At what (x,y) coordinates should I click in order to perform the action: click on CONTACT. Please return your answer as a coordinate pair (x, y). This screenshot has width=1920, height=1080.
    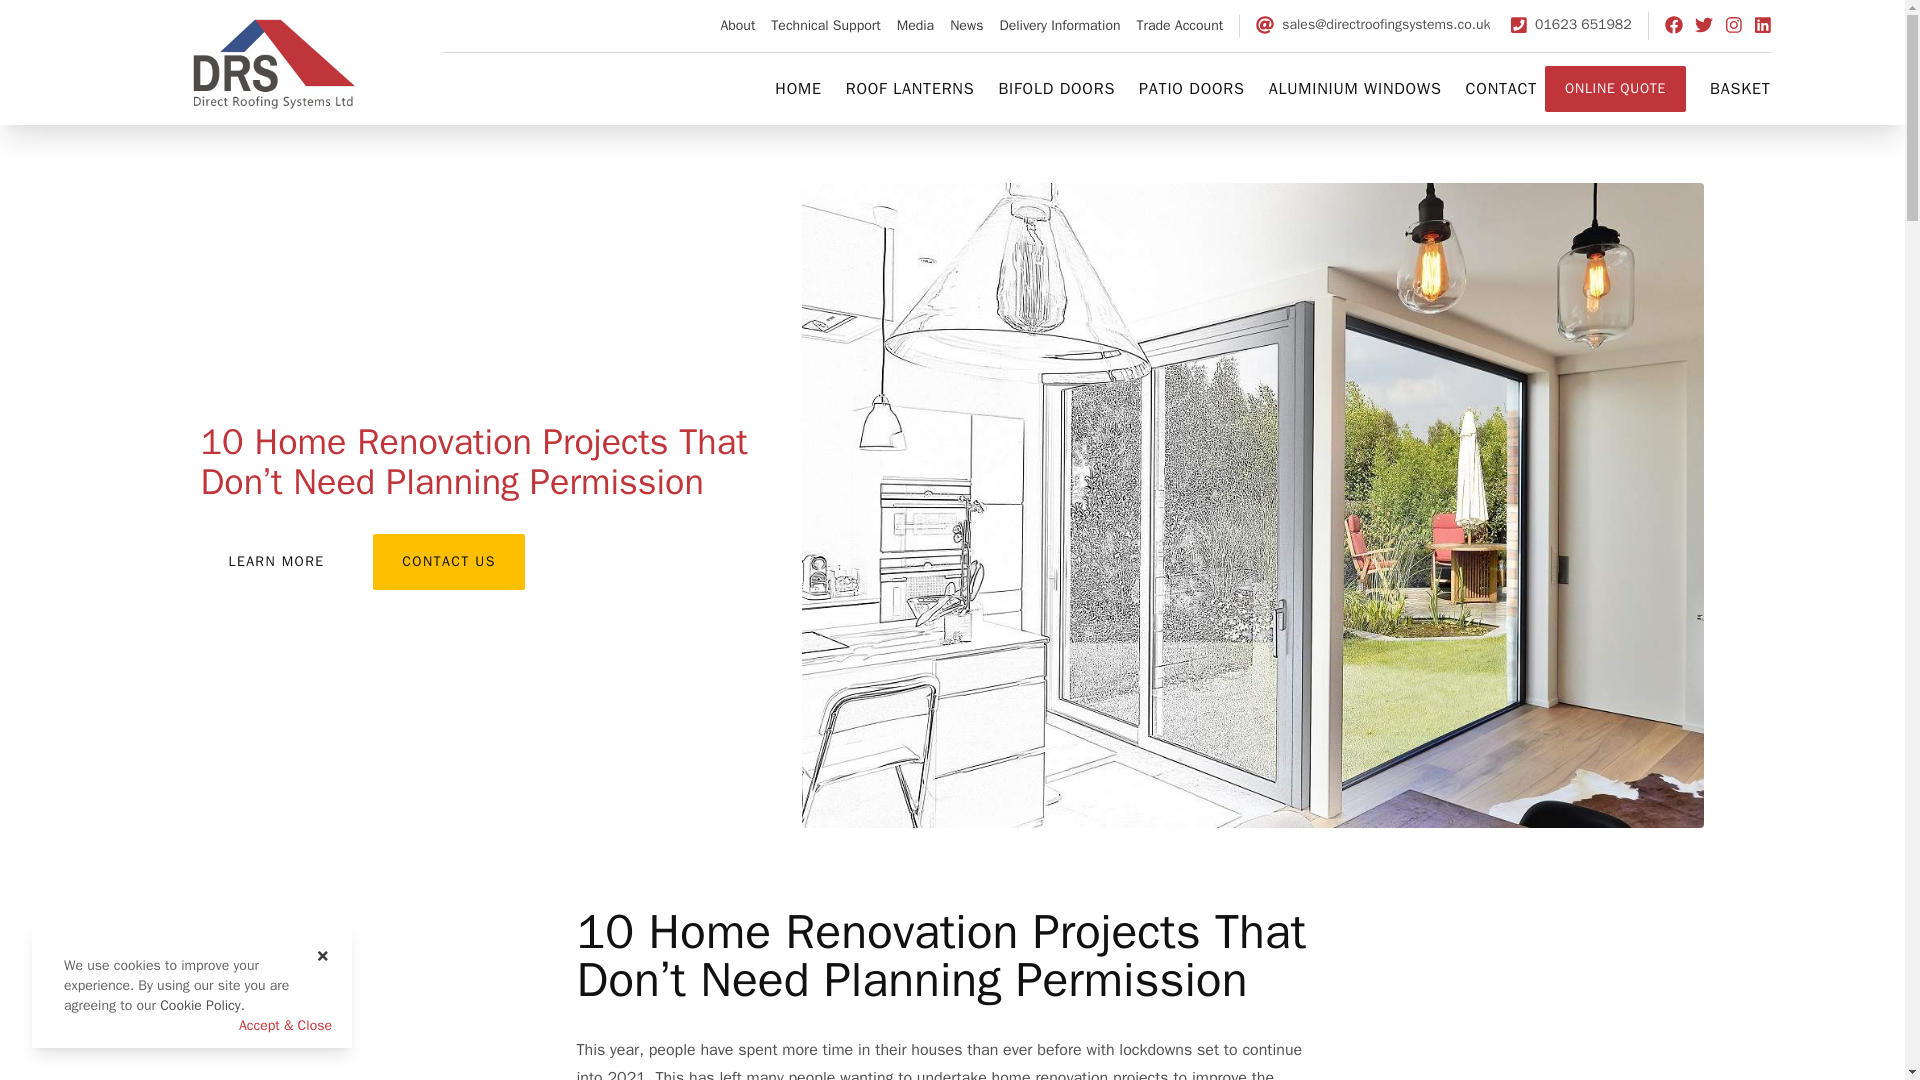
    Looking at the image, I should click on (1502, 88).